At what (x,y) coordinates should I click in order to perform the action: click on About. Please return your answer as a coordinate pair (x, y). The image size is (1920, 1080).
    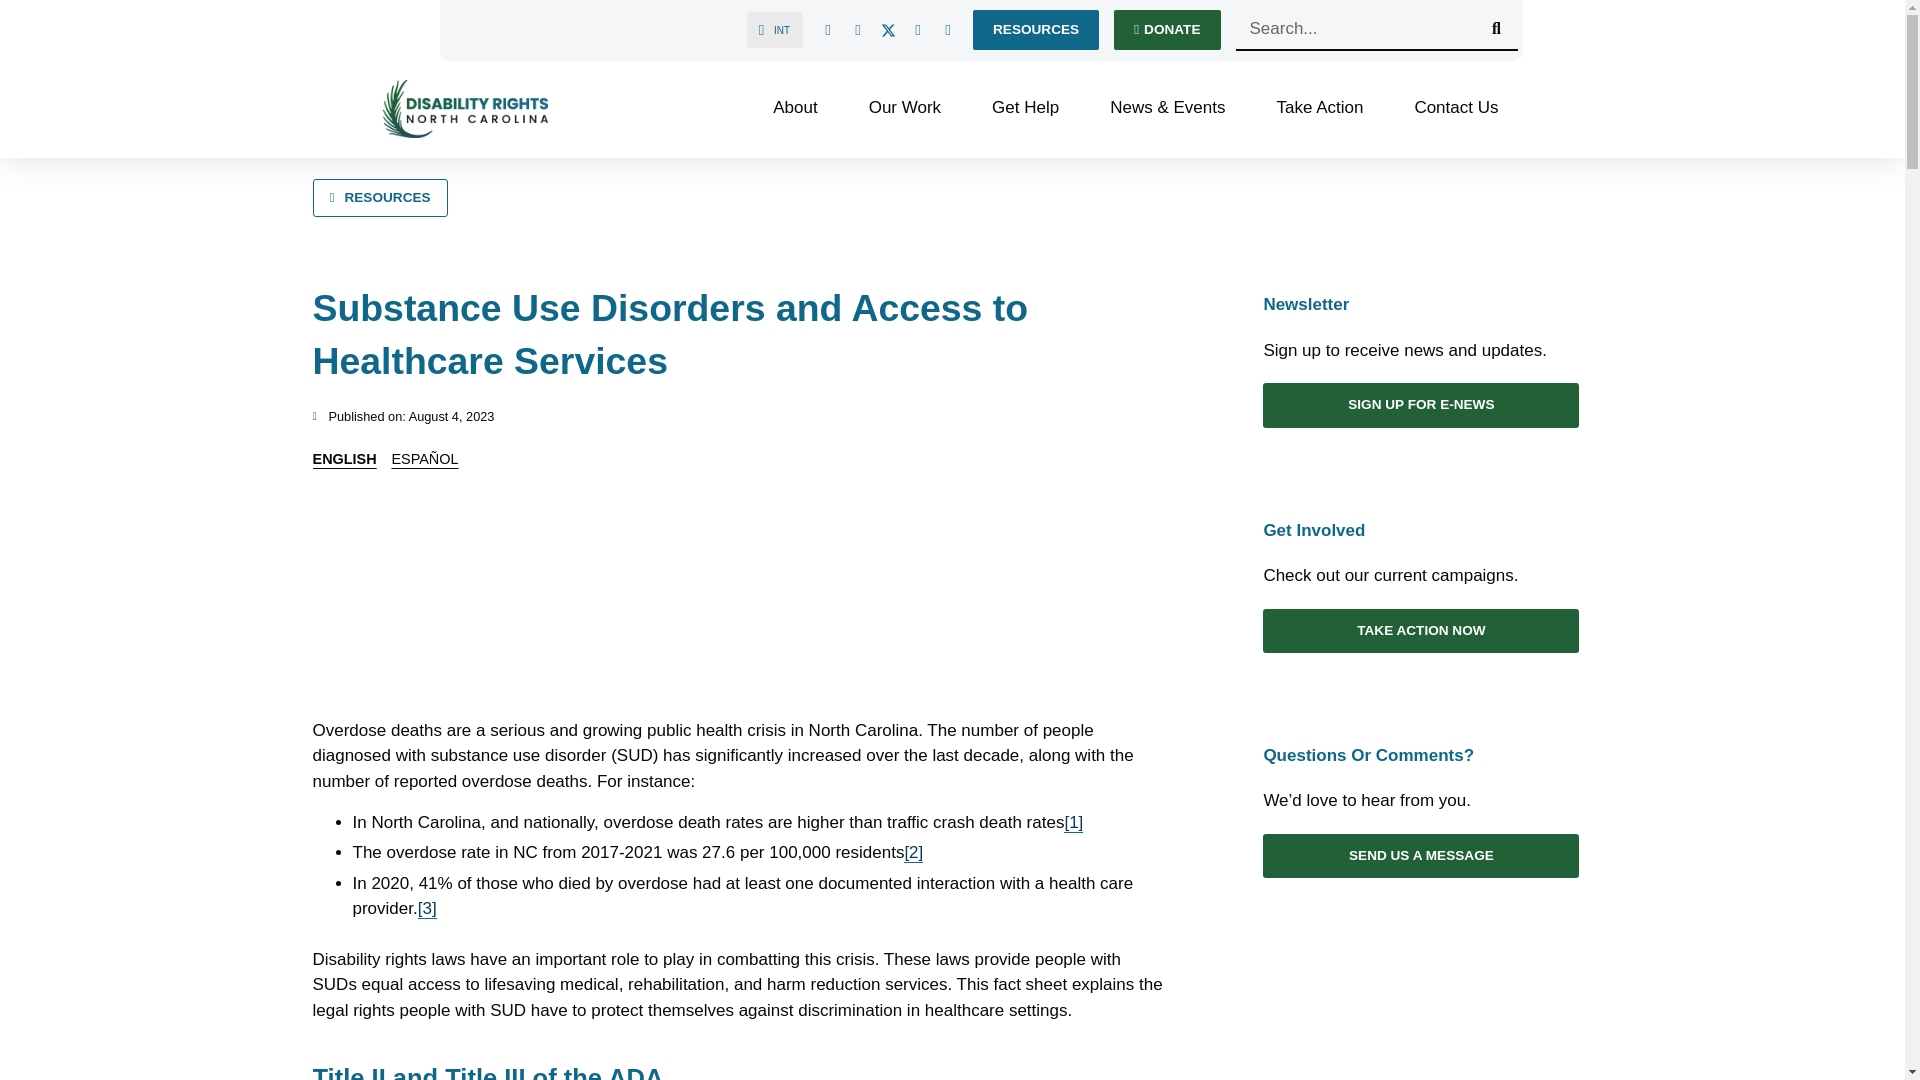
    Looking at the image, I should click on (804, 108).